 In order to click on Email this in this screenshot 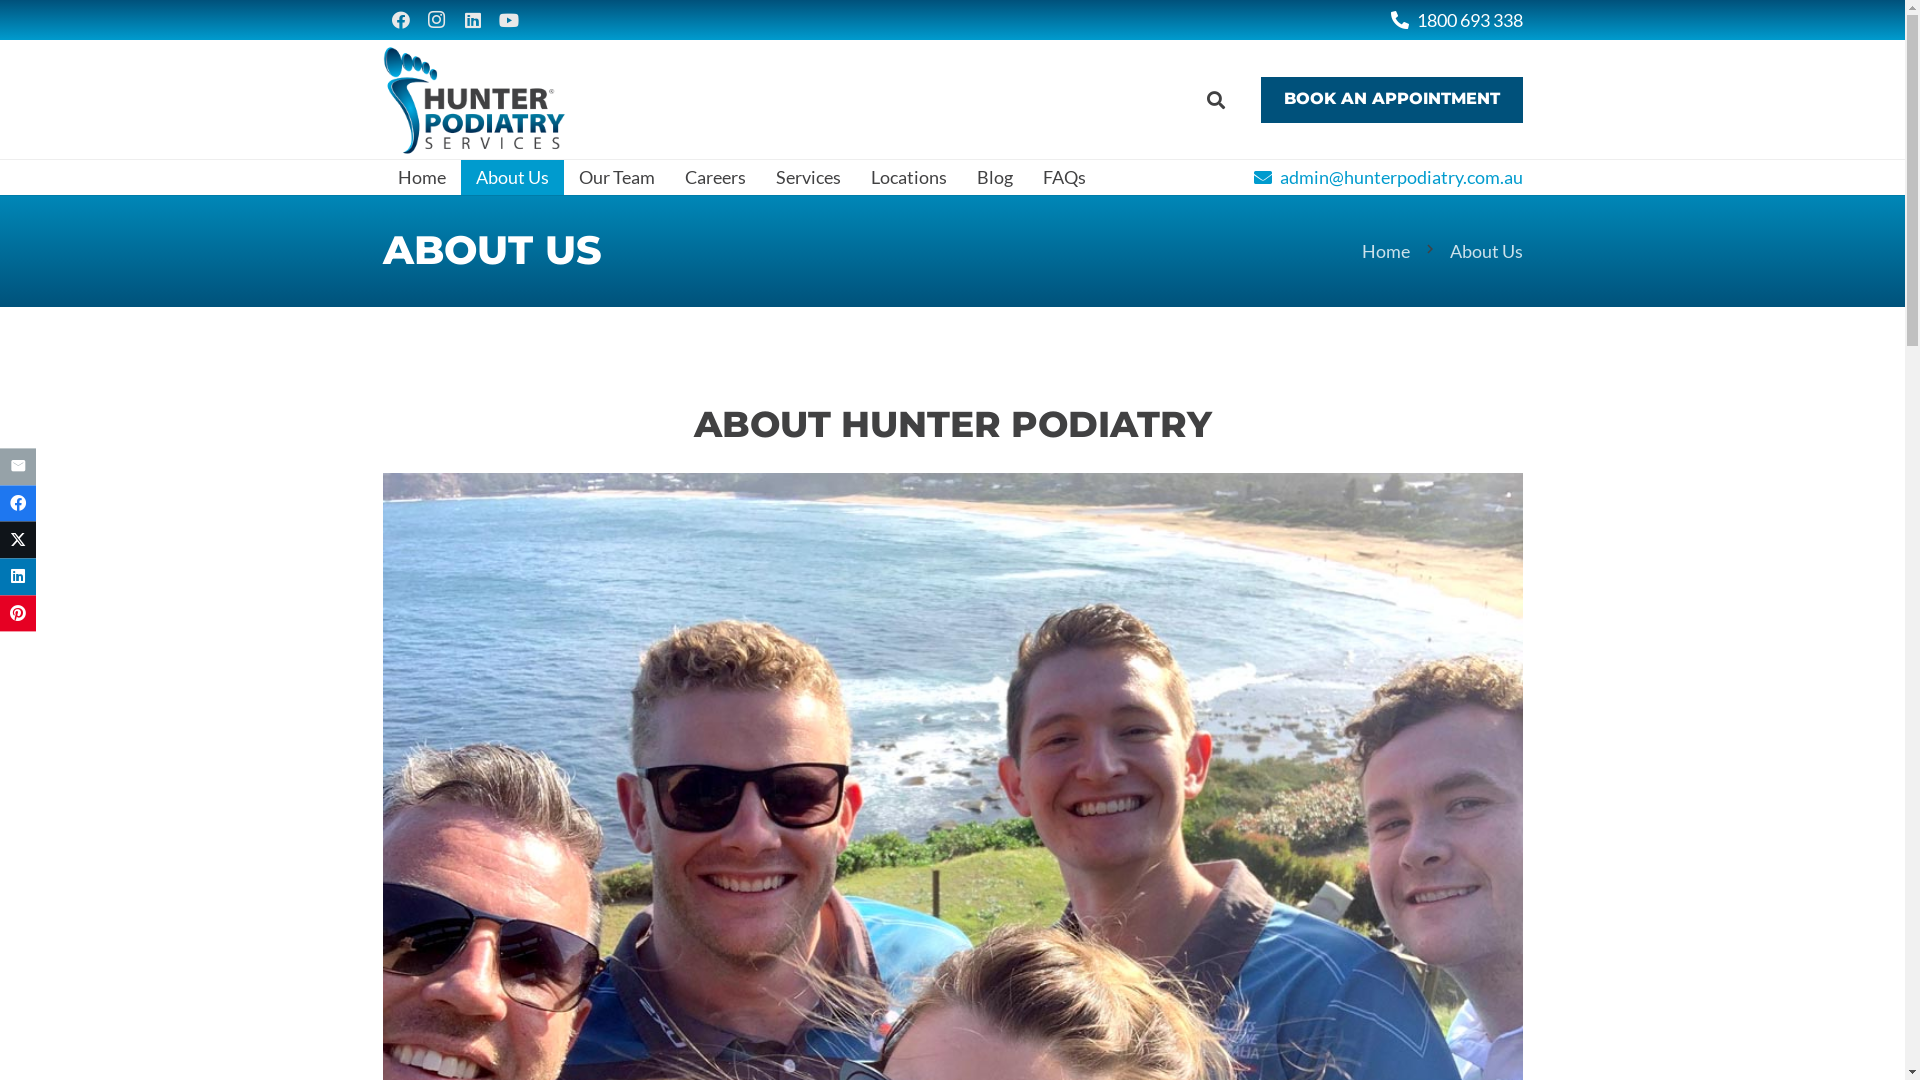, I will do `click(18, 466)`.